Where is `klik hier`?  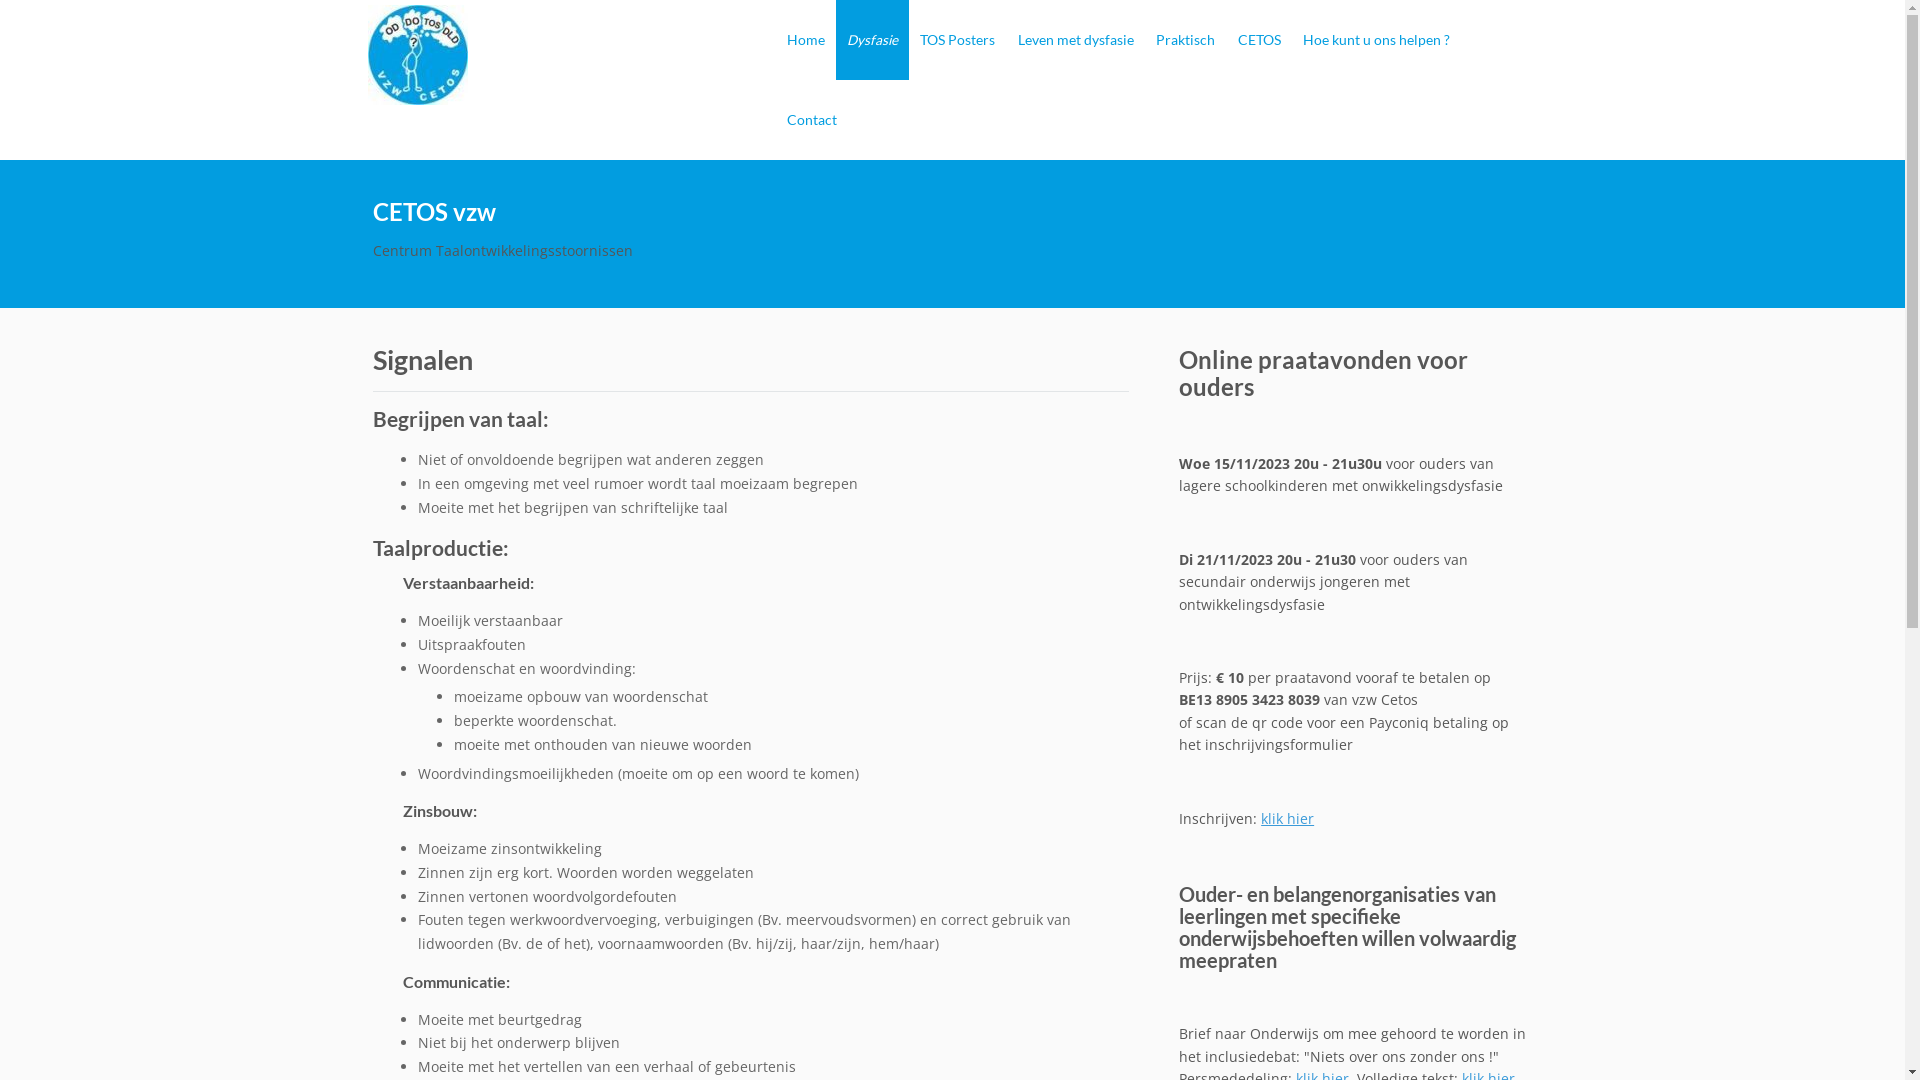 klik hier is located at coordinates (1288, 818).